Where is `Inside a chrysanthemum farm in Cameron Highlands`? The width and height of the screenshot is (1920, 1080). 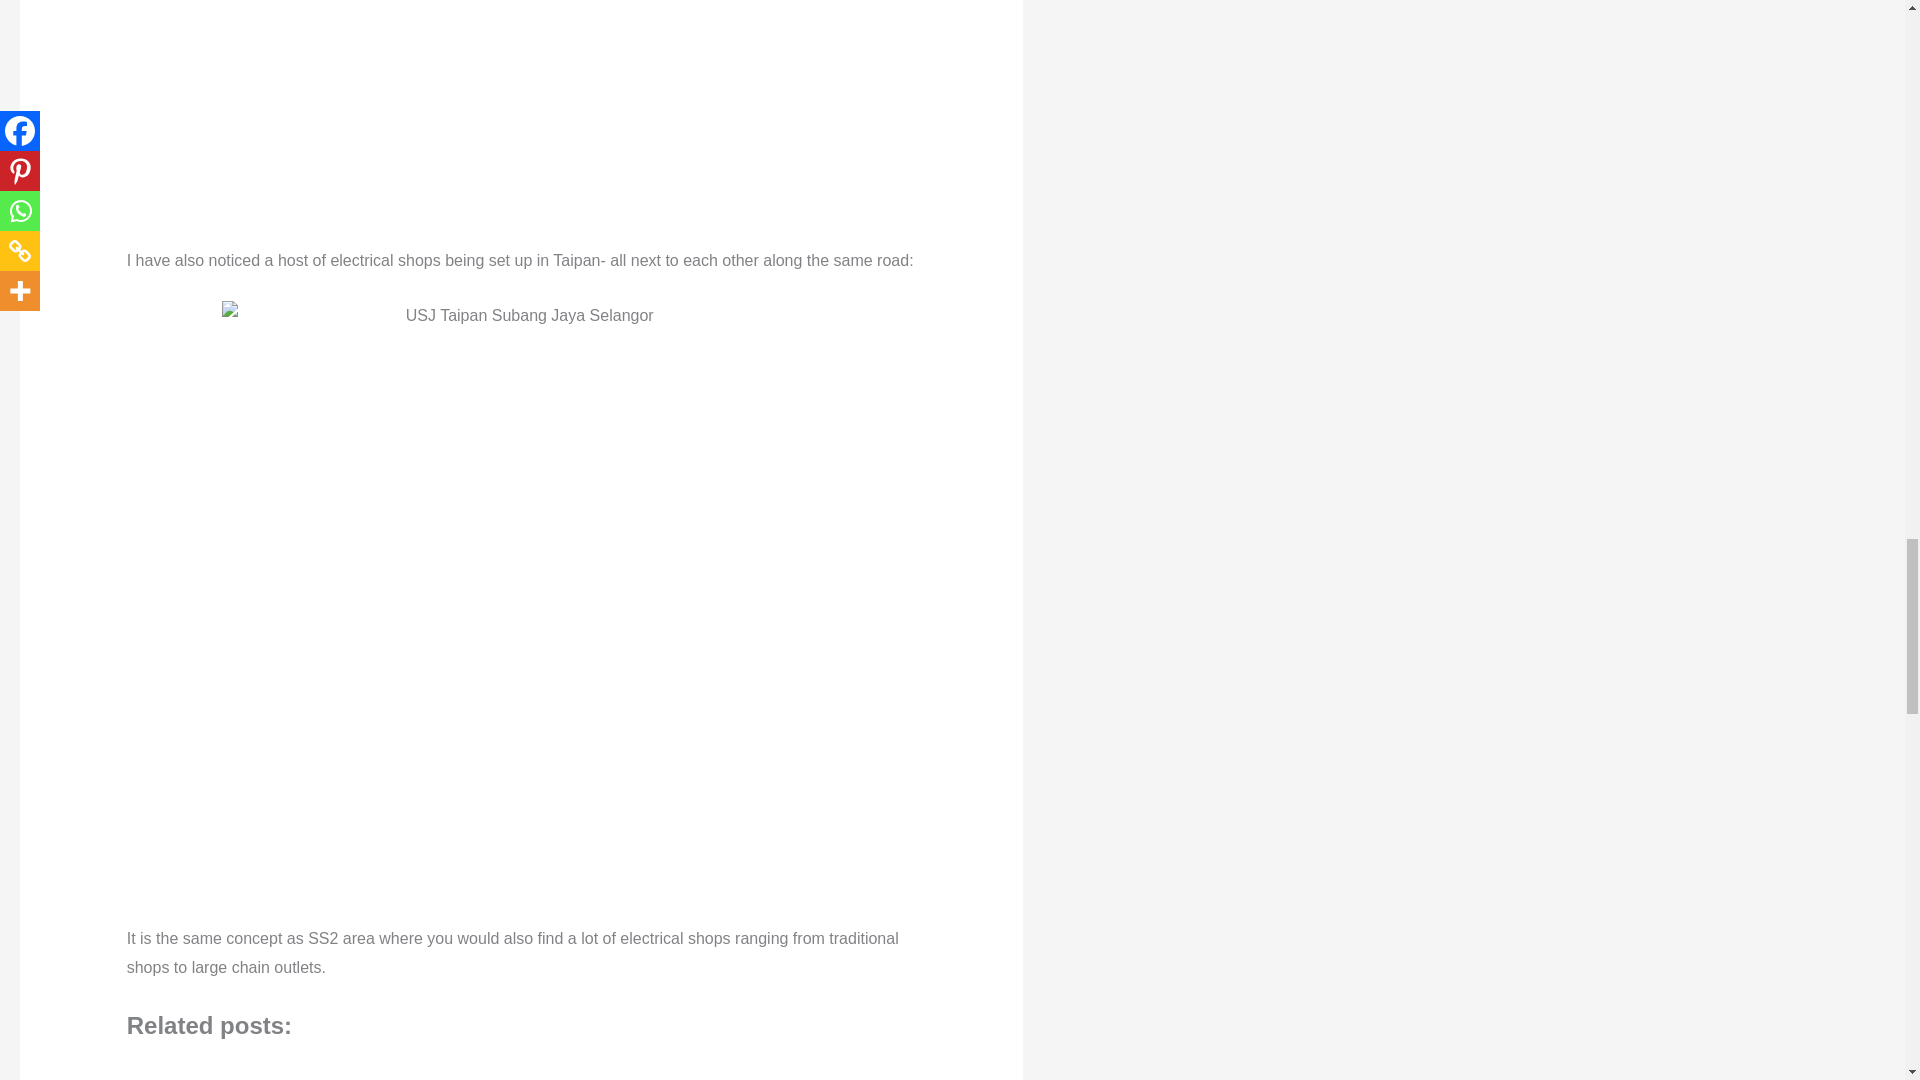
Inside a chrysanthemum farm in Cameron Highlands is located at coordinates (530, 1070).